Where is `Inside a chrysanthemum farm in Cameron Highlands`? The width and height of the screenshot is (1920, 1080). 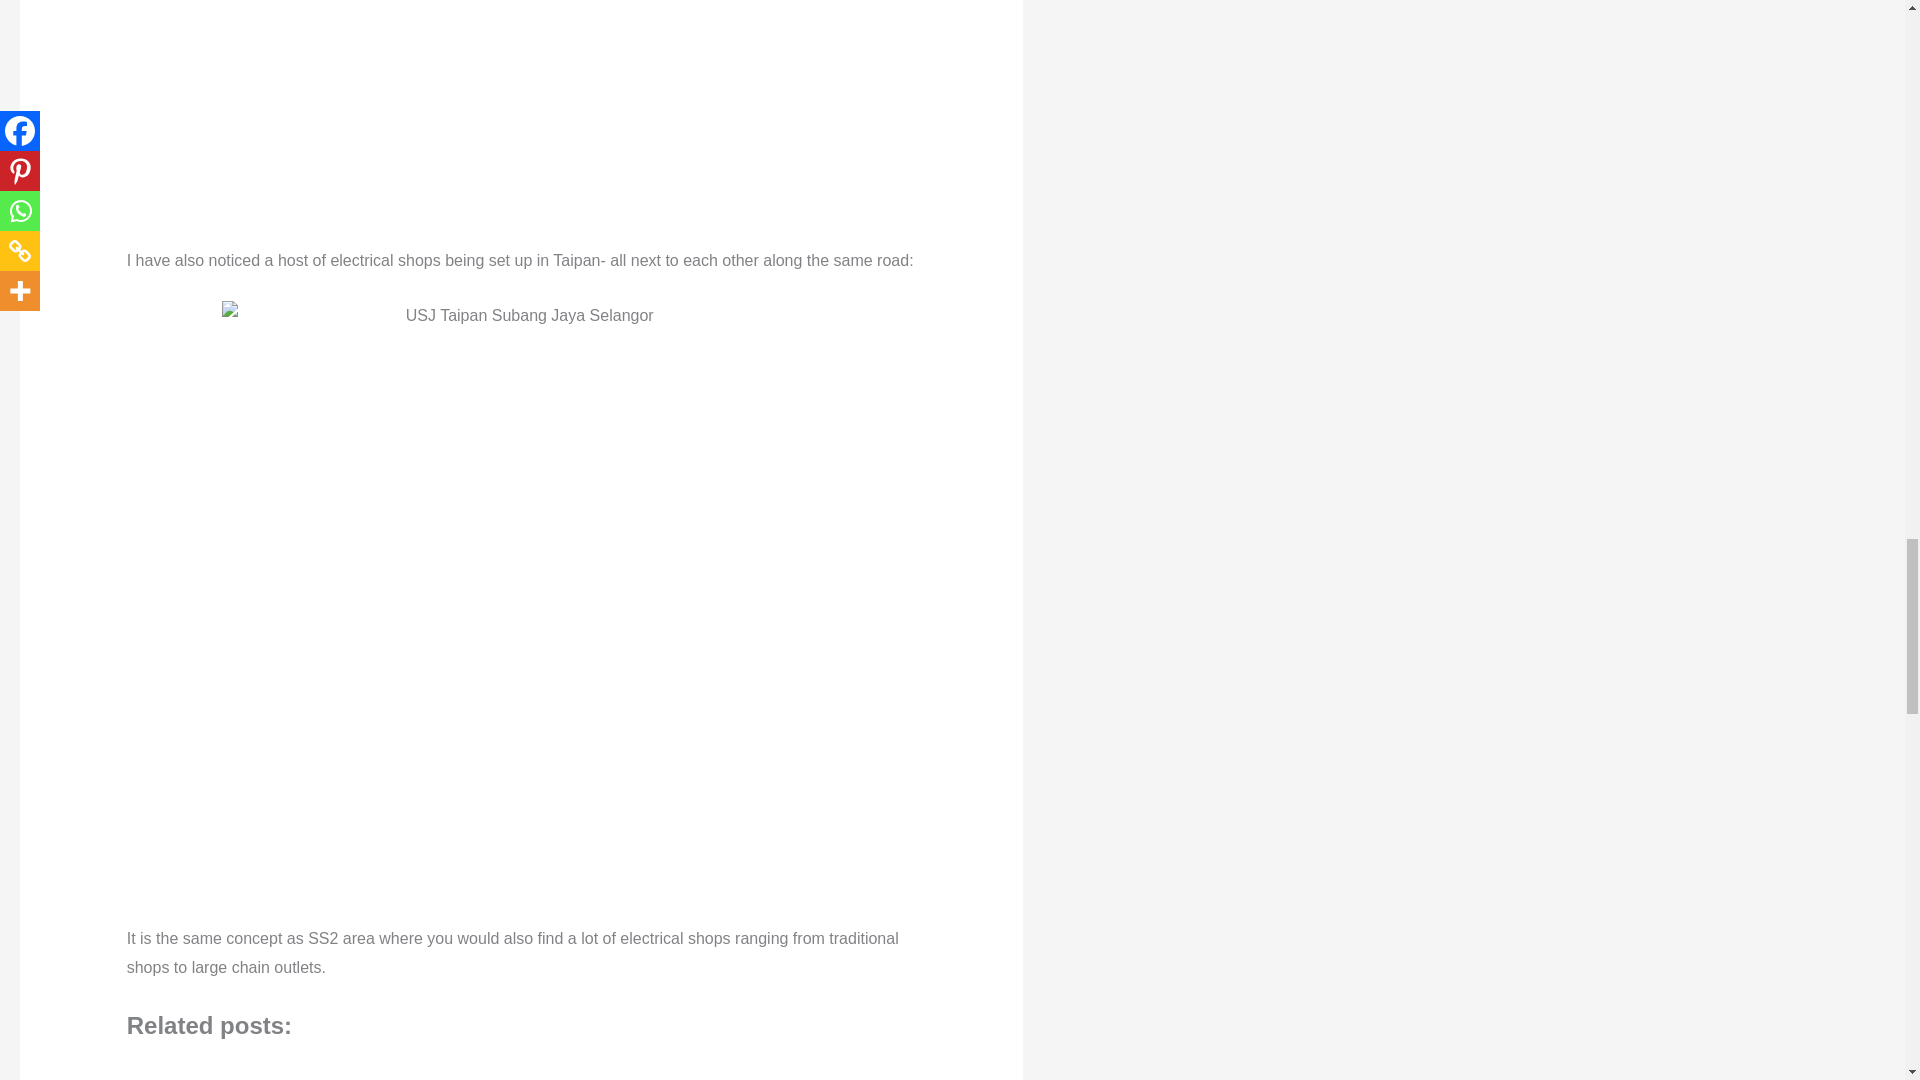
Inside a chrysanthemum farm in Cameron Highlands is located at coordinates (530, 1070).